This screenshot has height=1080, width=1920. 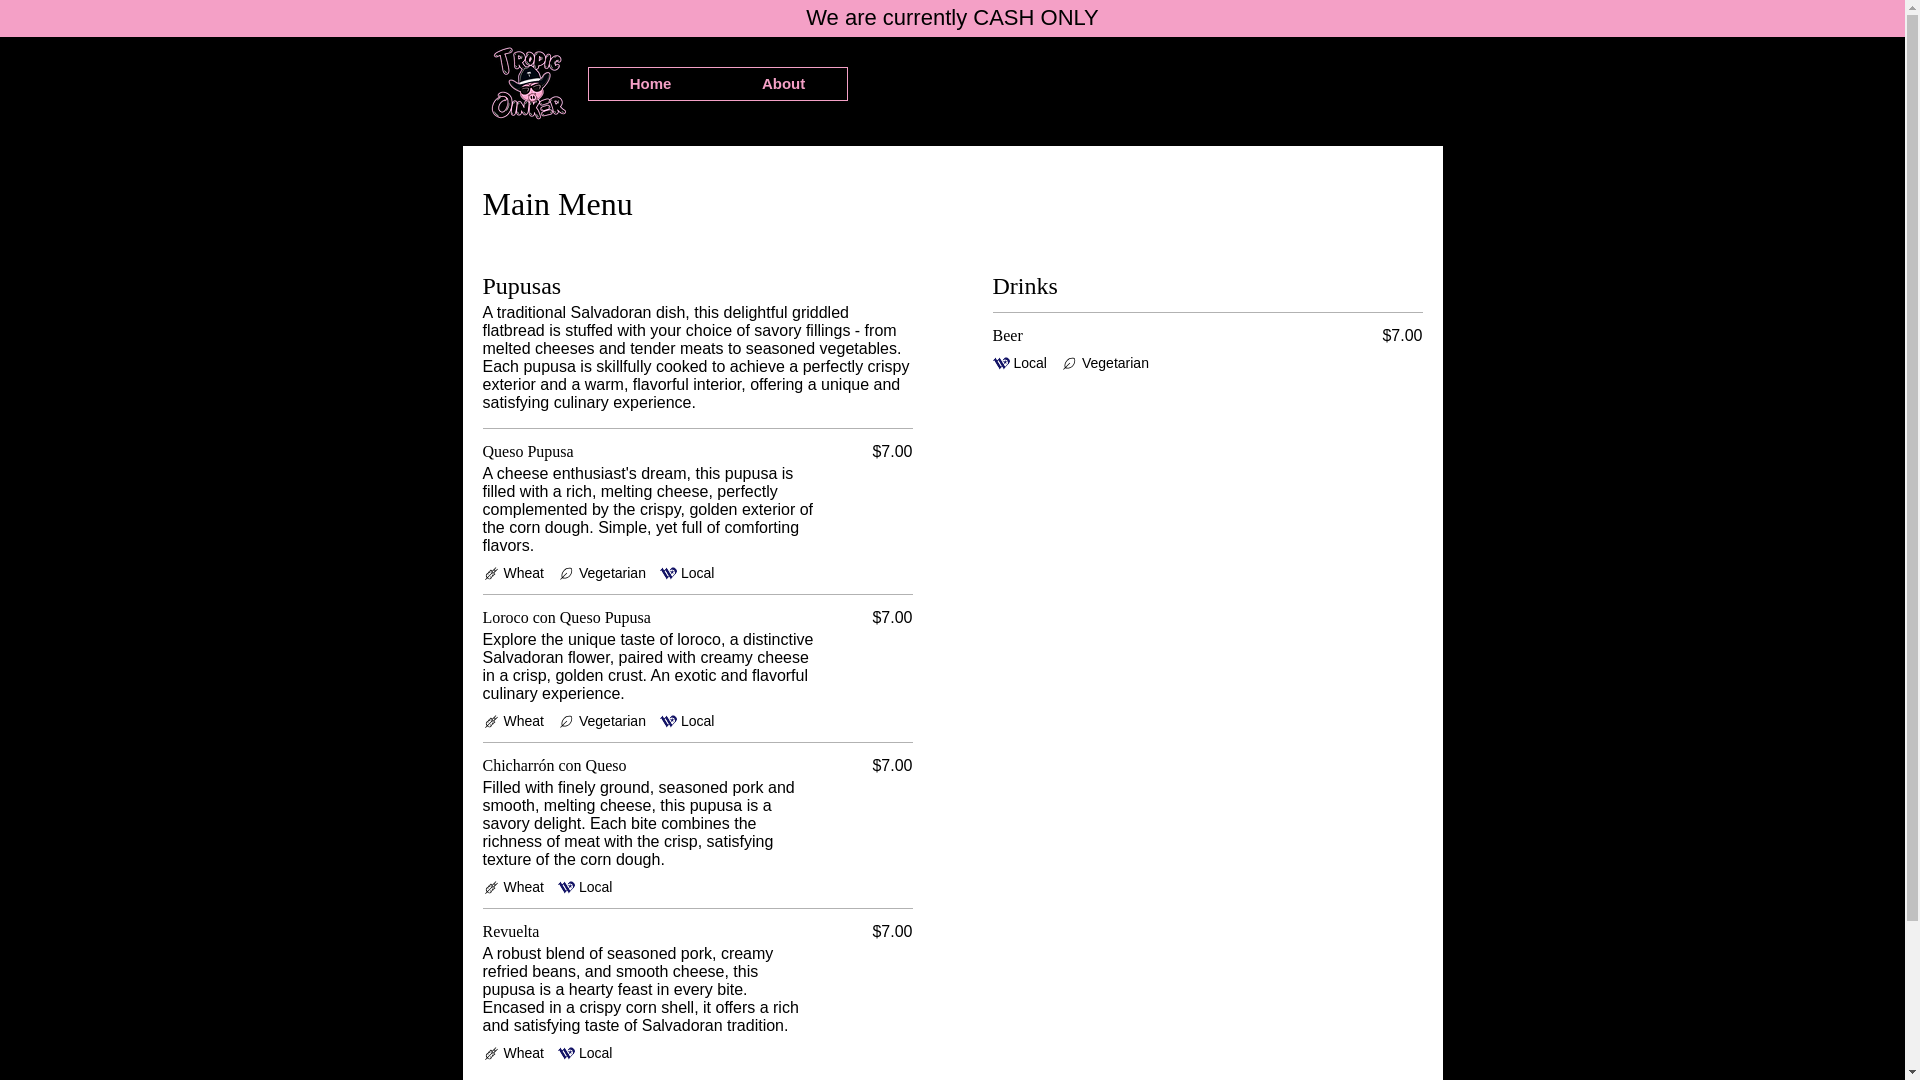 What do you see at coordinates (668, 721) in the screenshot?
I see `Check` at bounding box center [668, 721].